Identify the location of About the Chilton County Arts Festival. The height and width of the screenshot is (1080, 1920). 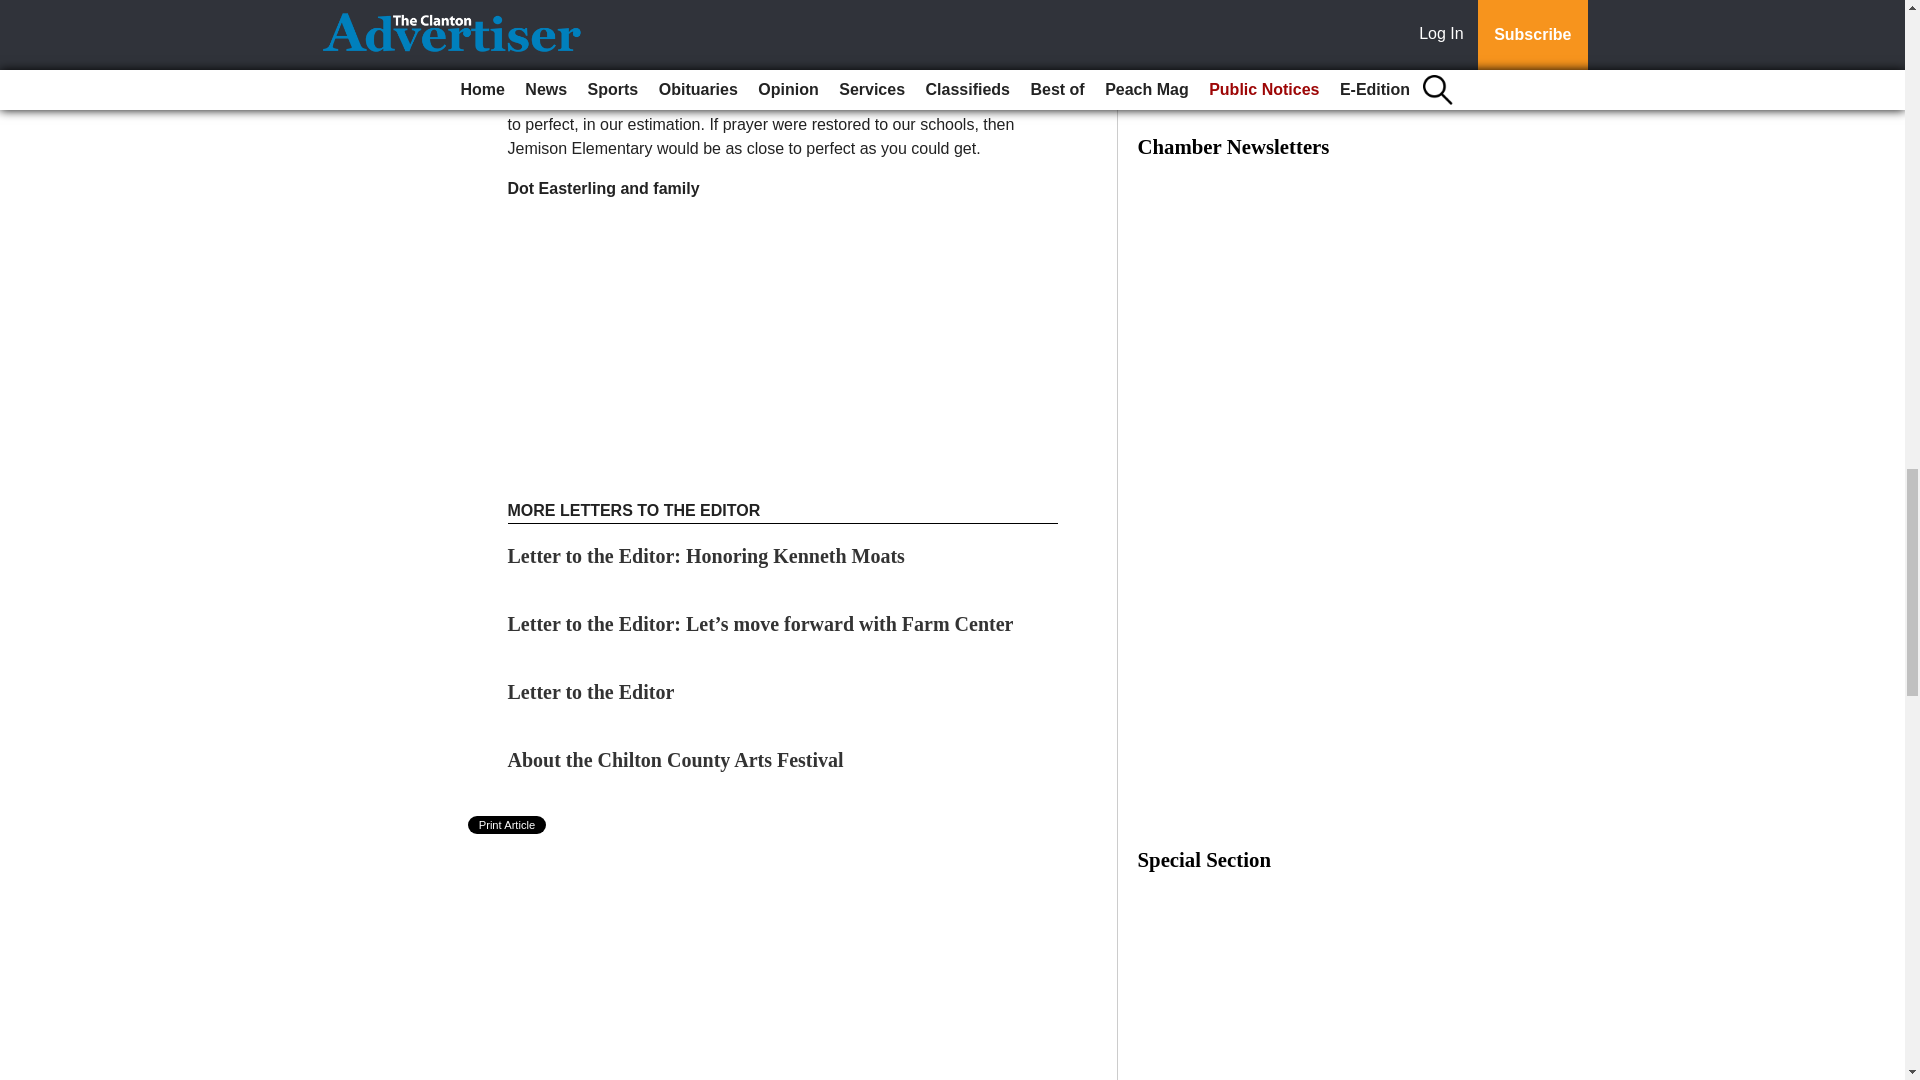
(676, 760).